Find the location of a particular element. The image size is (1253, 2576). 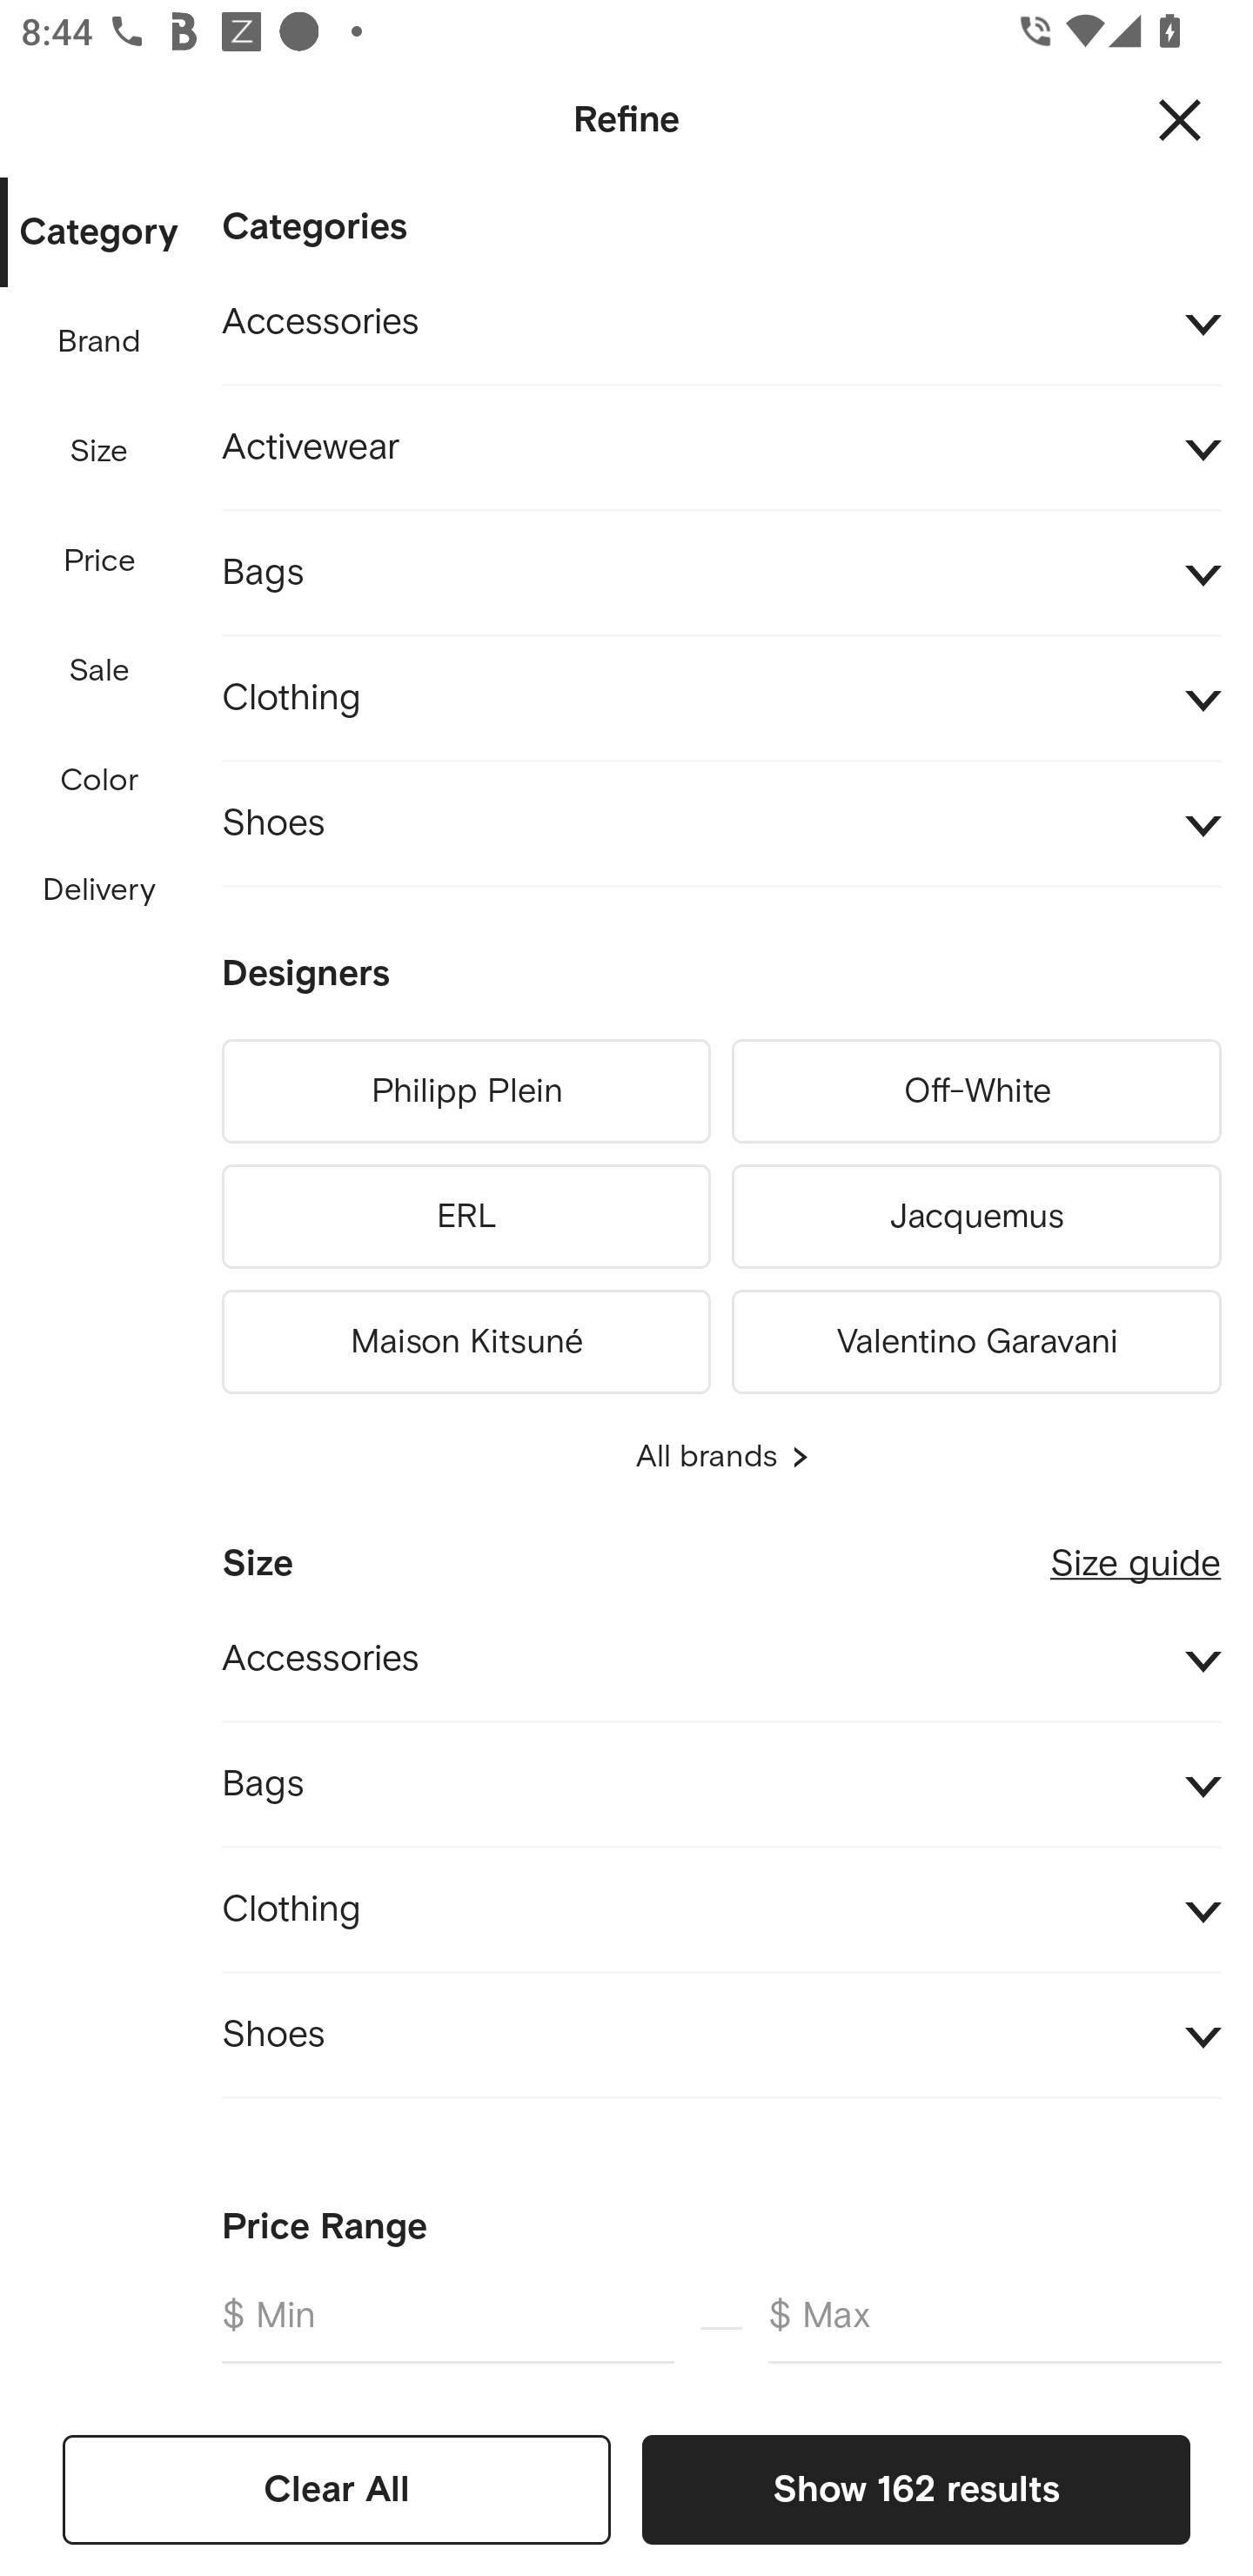

Shoes is located at coordinates (721, 2036).